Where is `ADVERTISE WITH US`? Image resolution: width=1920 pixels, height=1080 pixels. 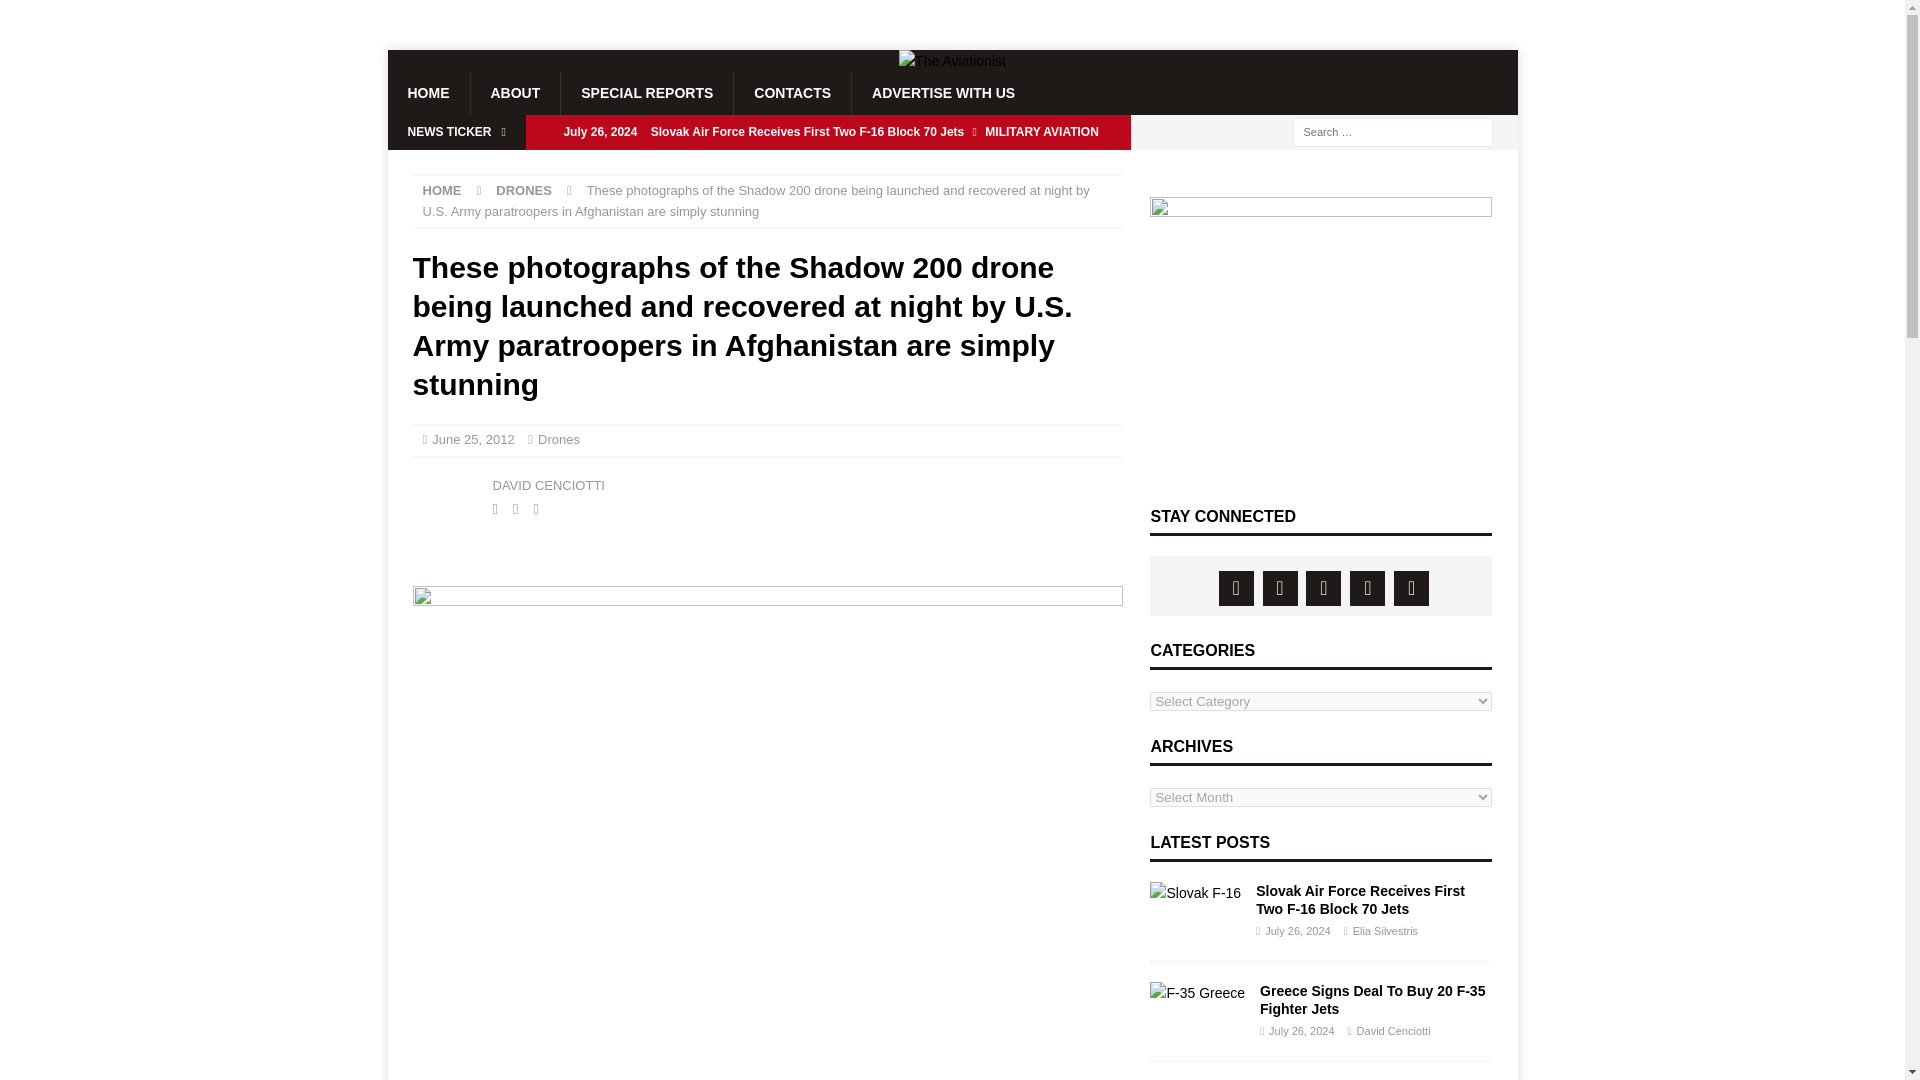 ADVERTISE WITH US is located at coordinates (942, 93).